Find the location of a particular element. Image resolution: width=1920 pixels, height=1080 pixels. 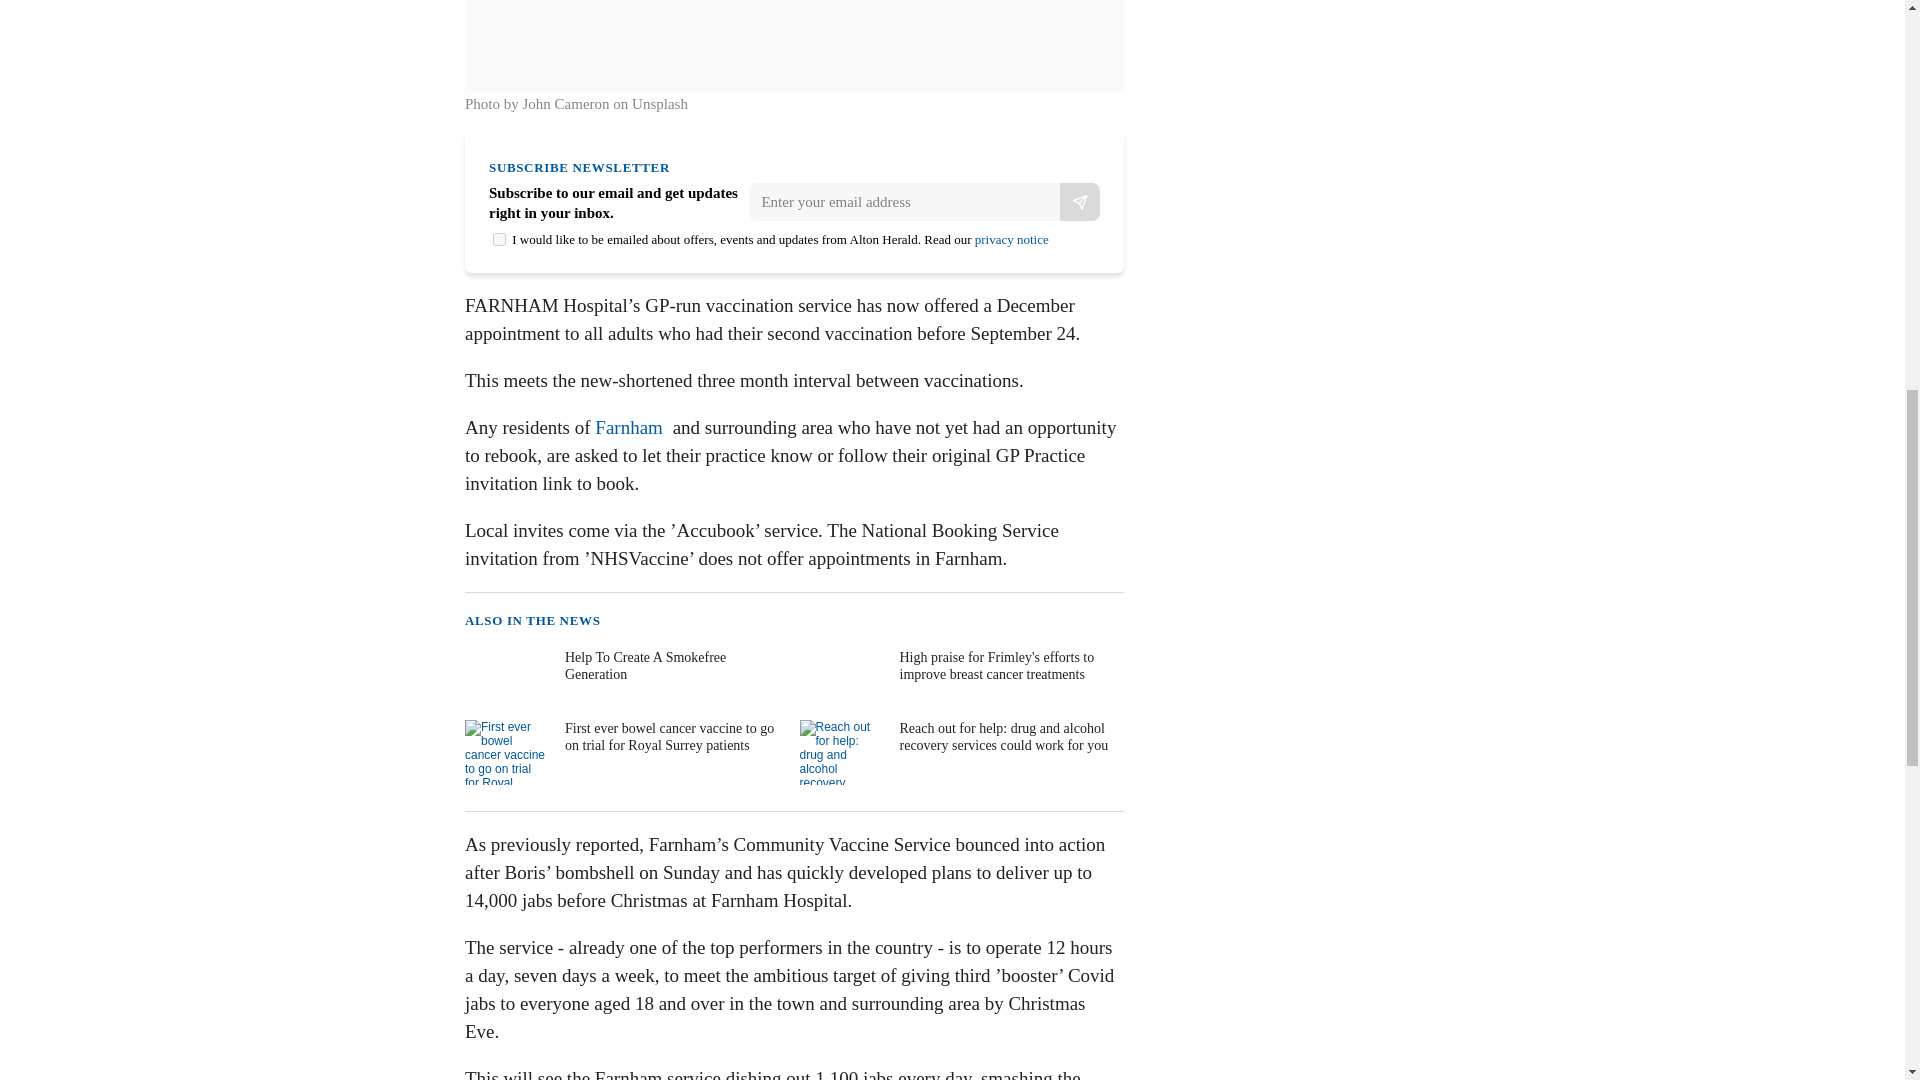

on is located at coordinates (500, 240).